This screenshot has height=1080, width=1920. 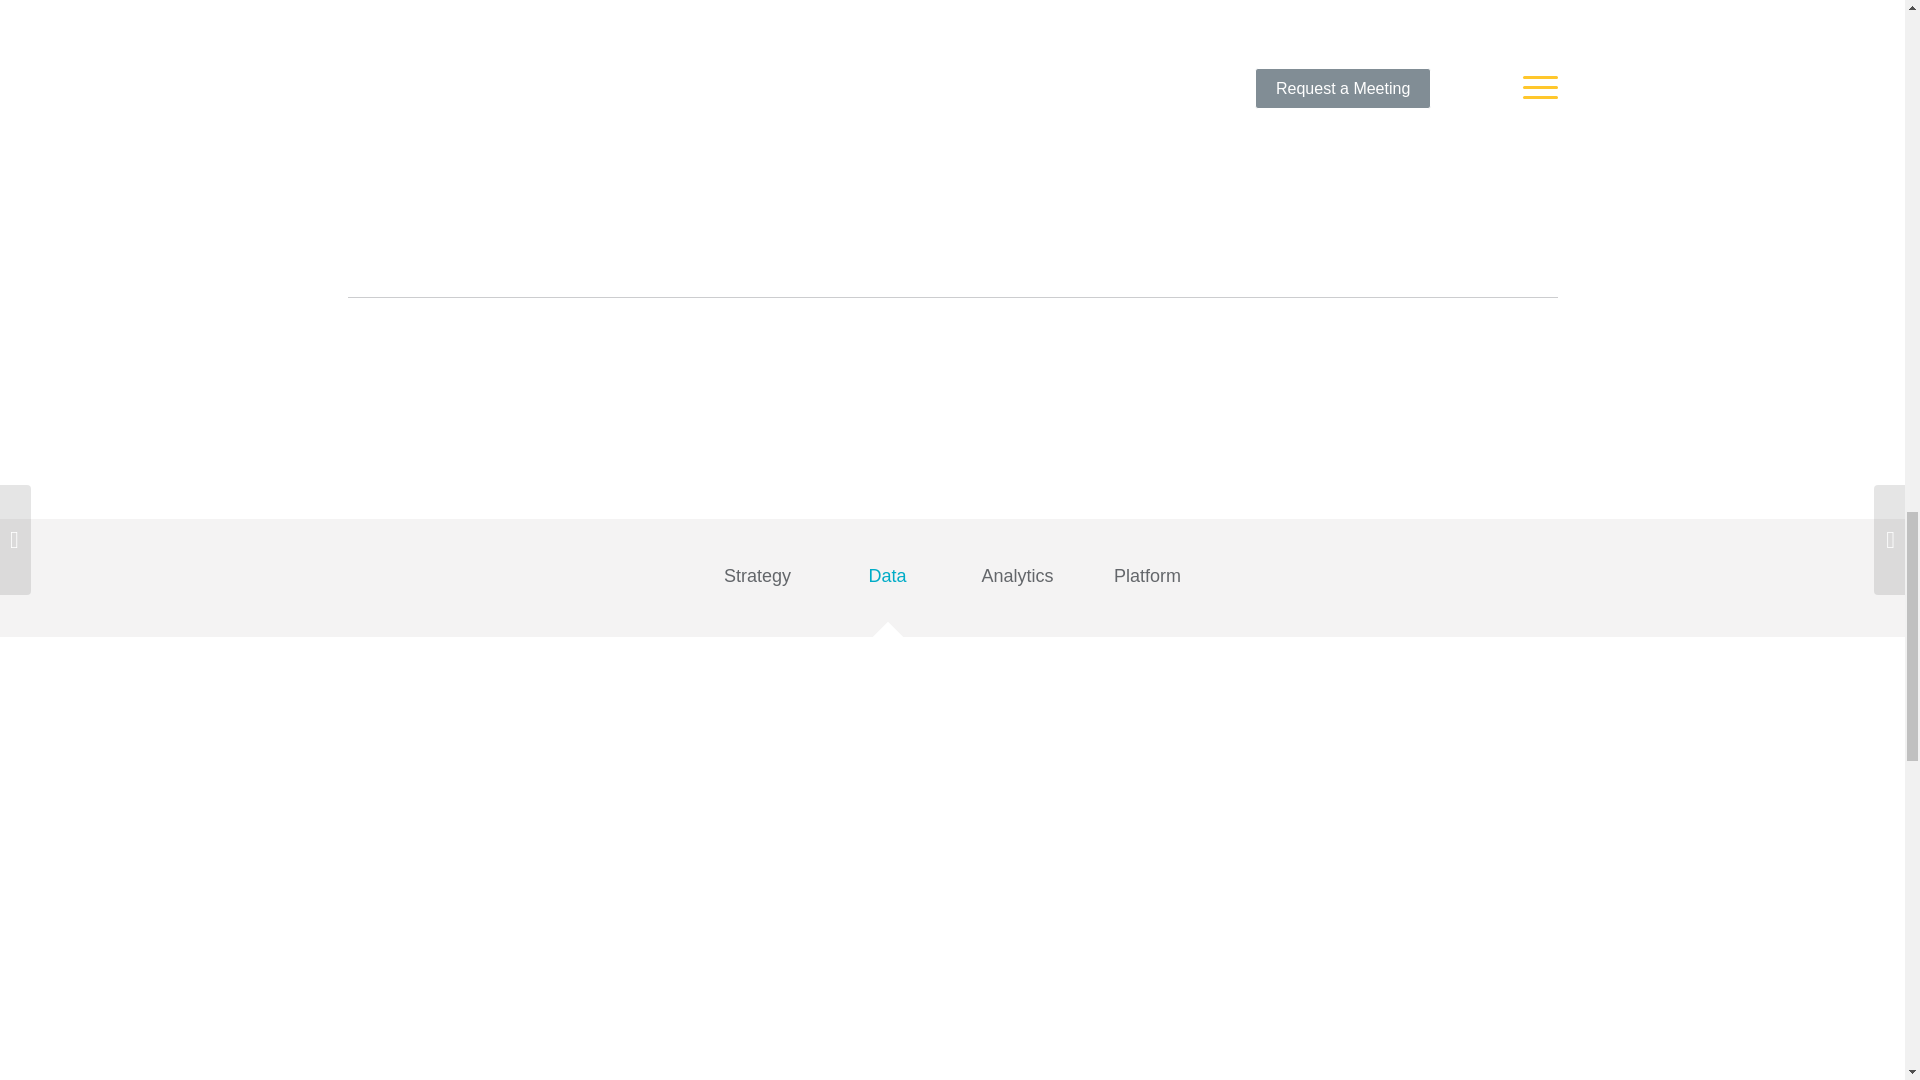 What do you see at coordinates (886, 582) in the screenshot?
I see `Data` at bounding box center [886, 582].